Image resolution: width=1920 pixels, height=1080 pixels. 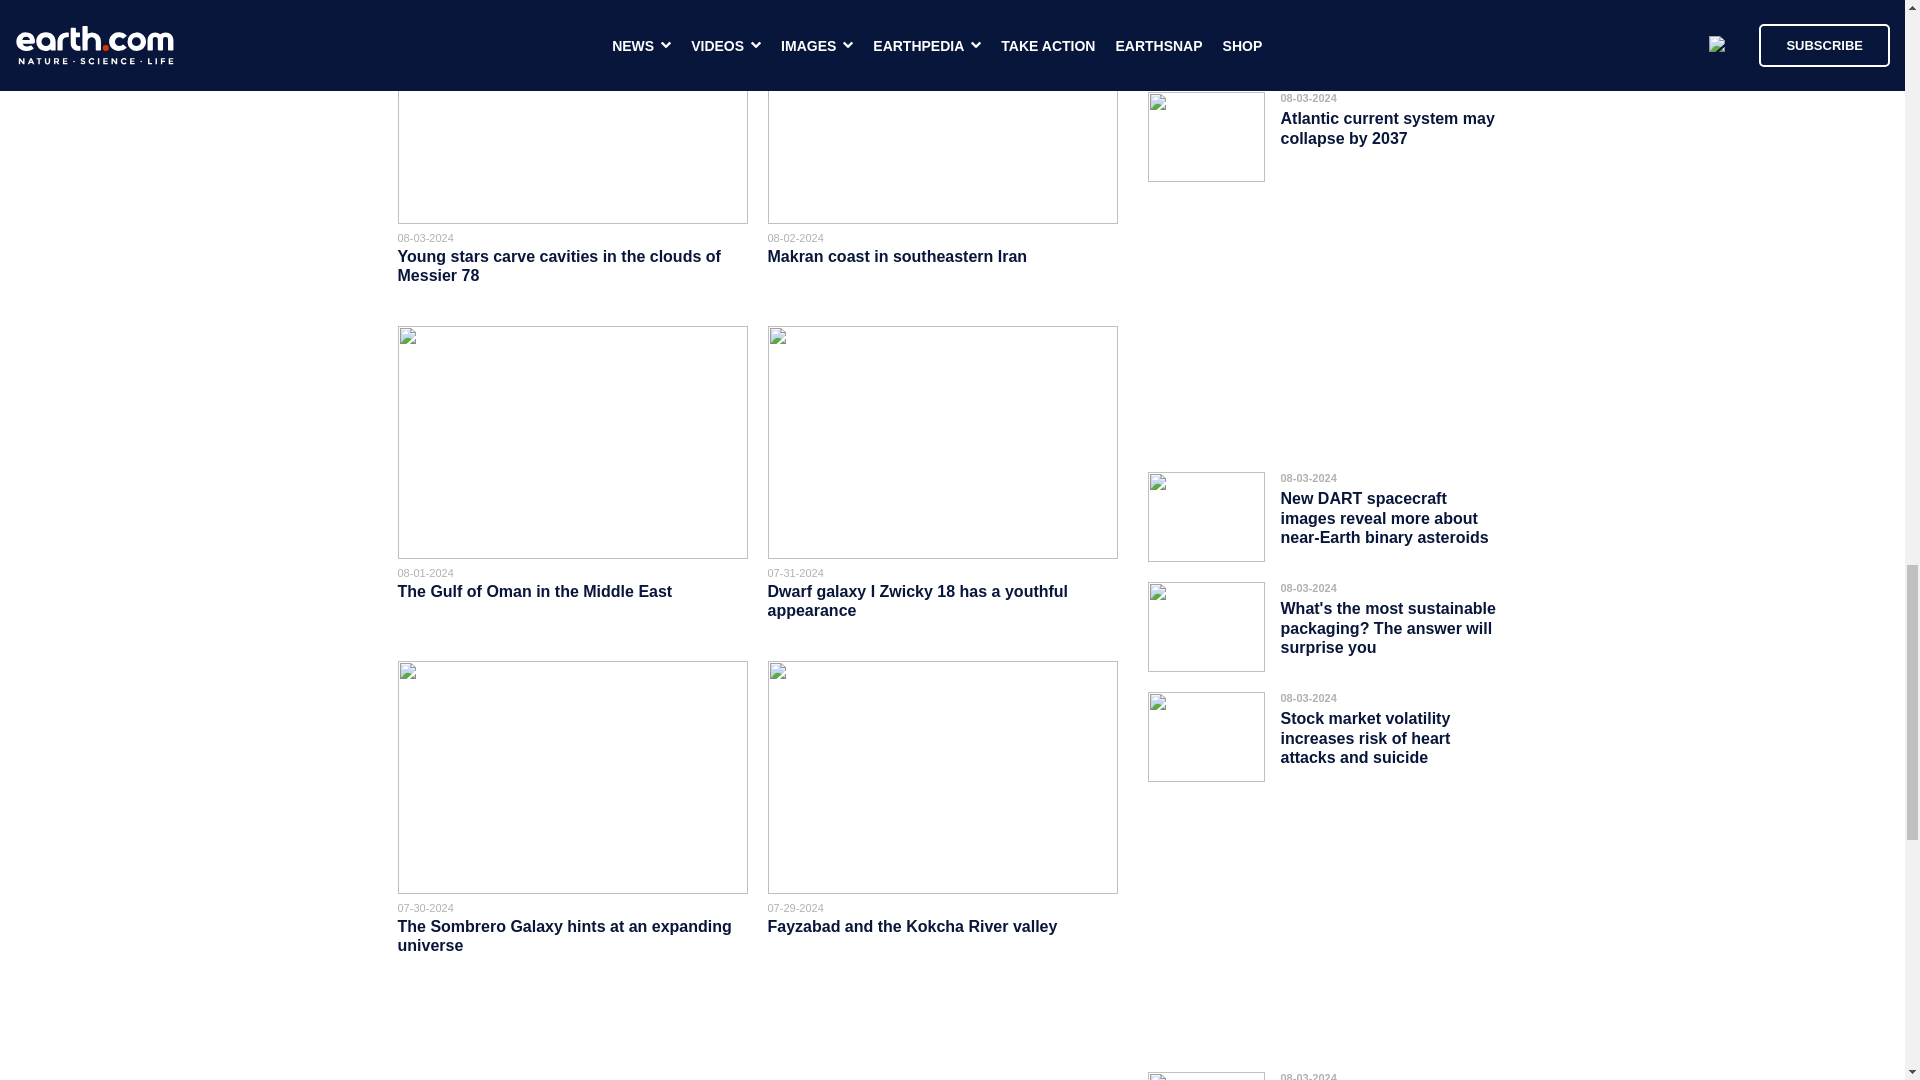 I want to click on Fayzabad and the Kokcha River valley , so click(x=914, y=926).